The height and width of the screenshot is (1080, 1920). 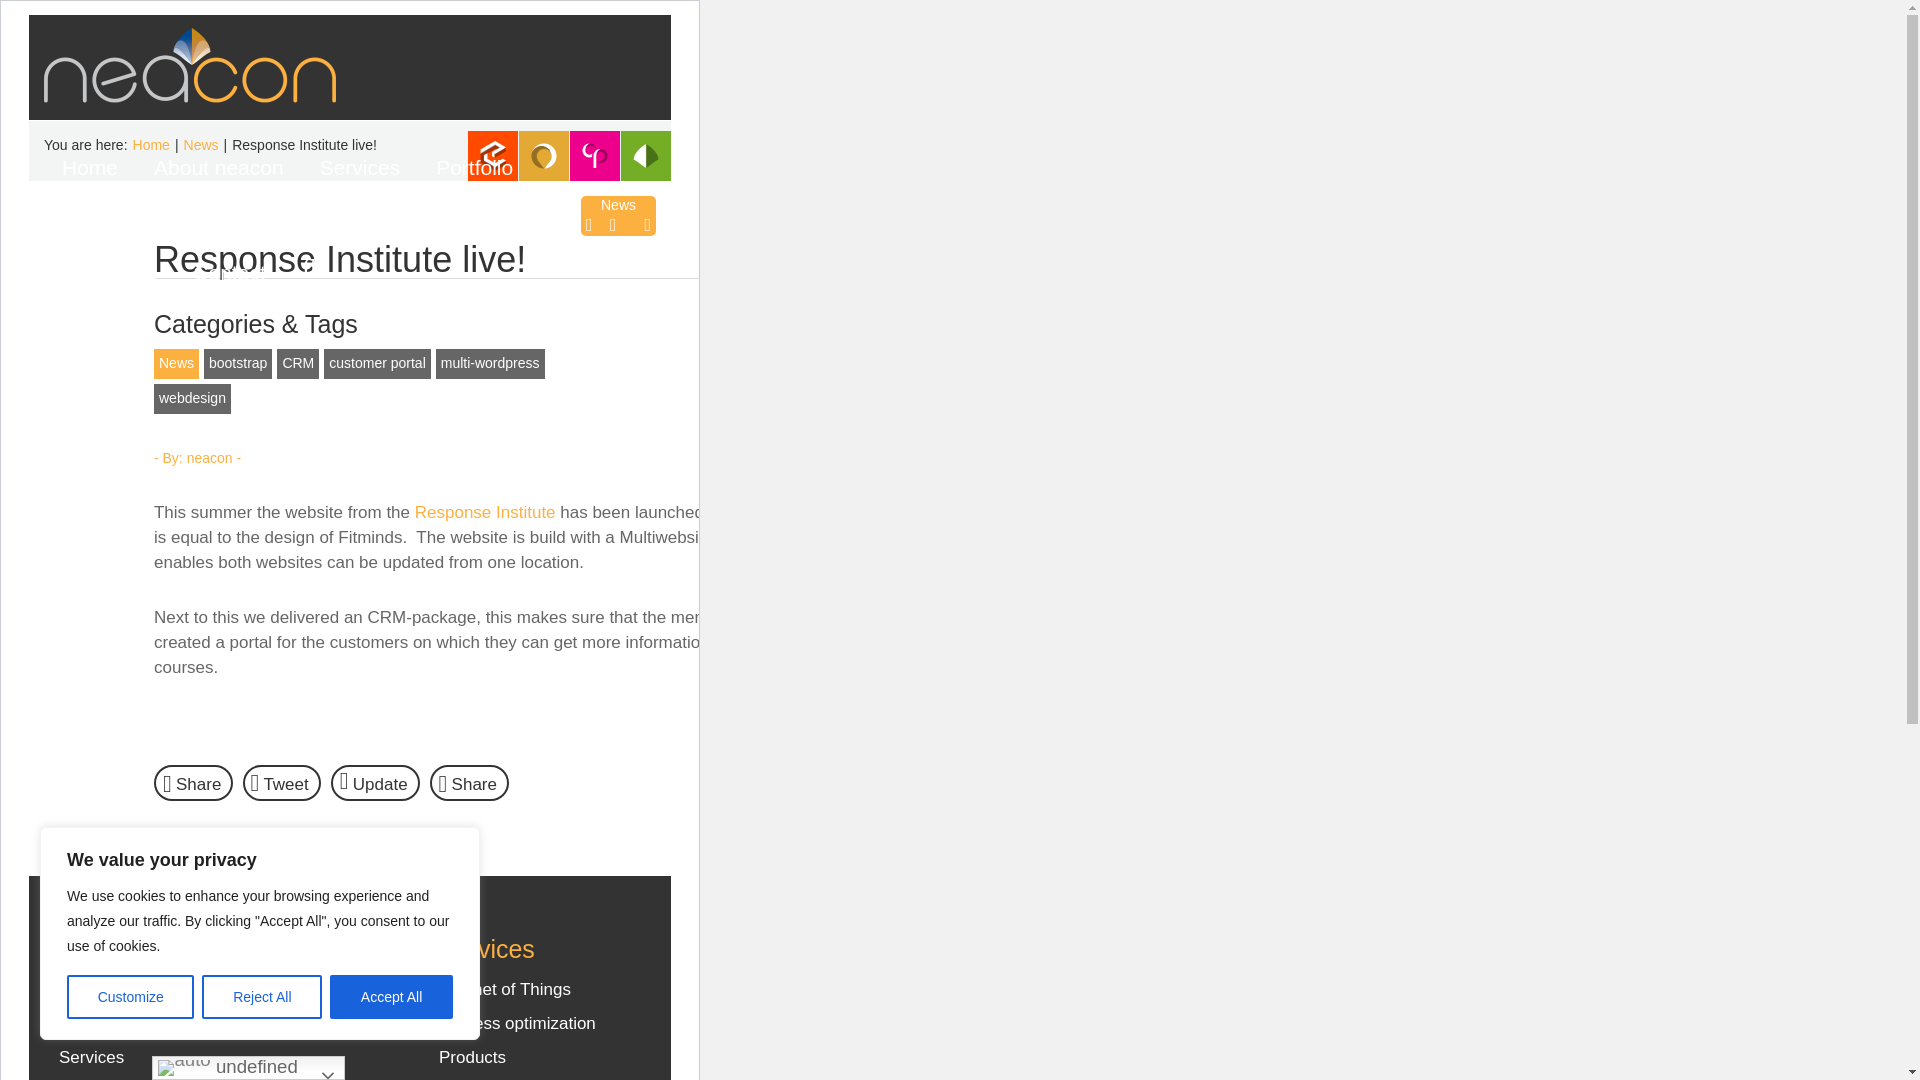 What do you see at coordinates (89, 167) in the screenshot?
I see `Home` at bounding box center [89, 167].